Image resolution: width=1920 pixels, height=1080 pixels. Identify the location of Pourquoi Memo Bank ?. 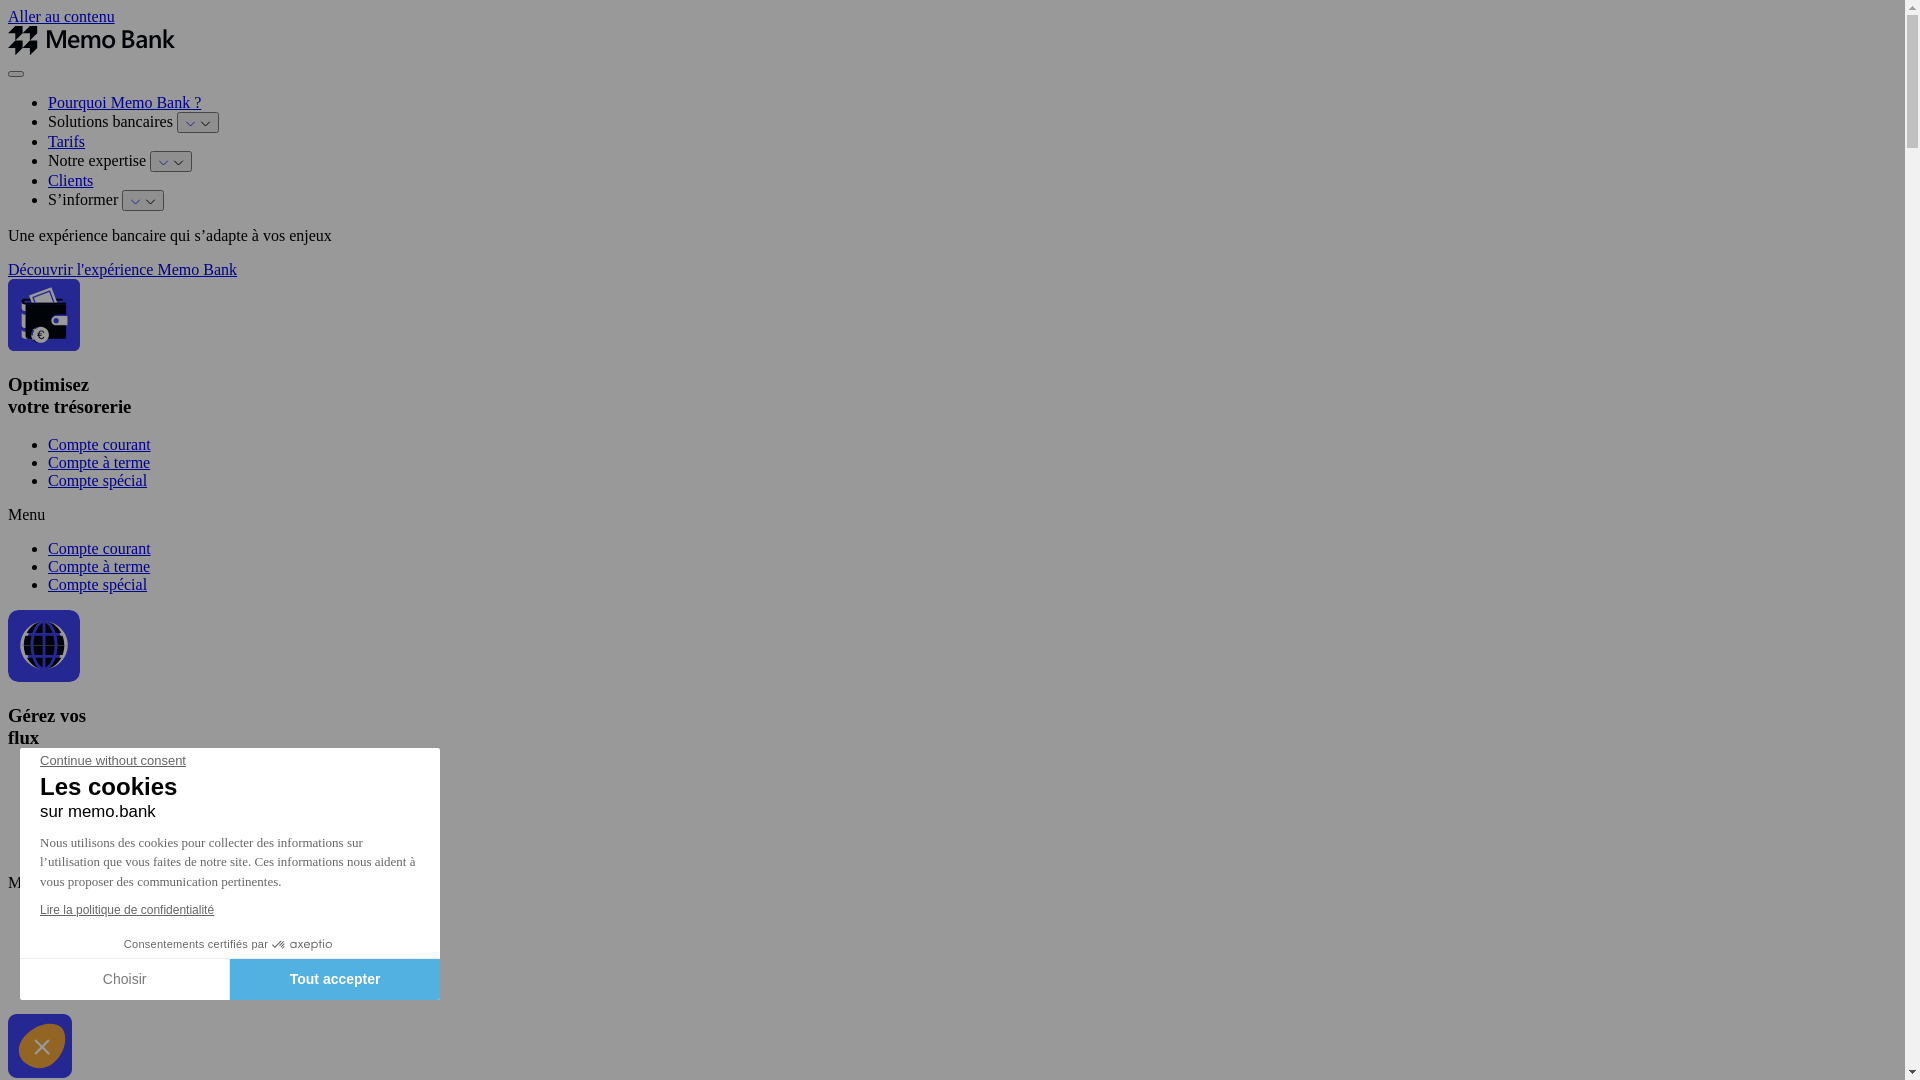
(124, 102).